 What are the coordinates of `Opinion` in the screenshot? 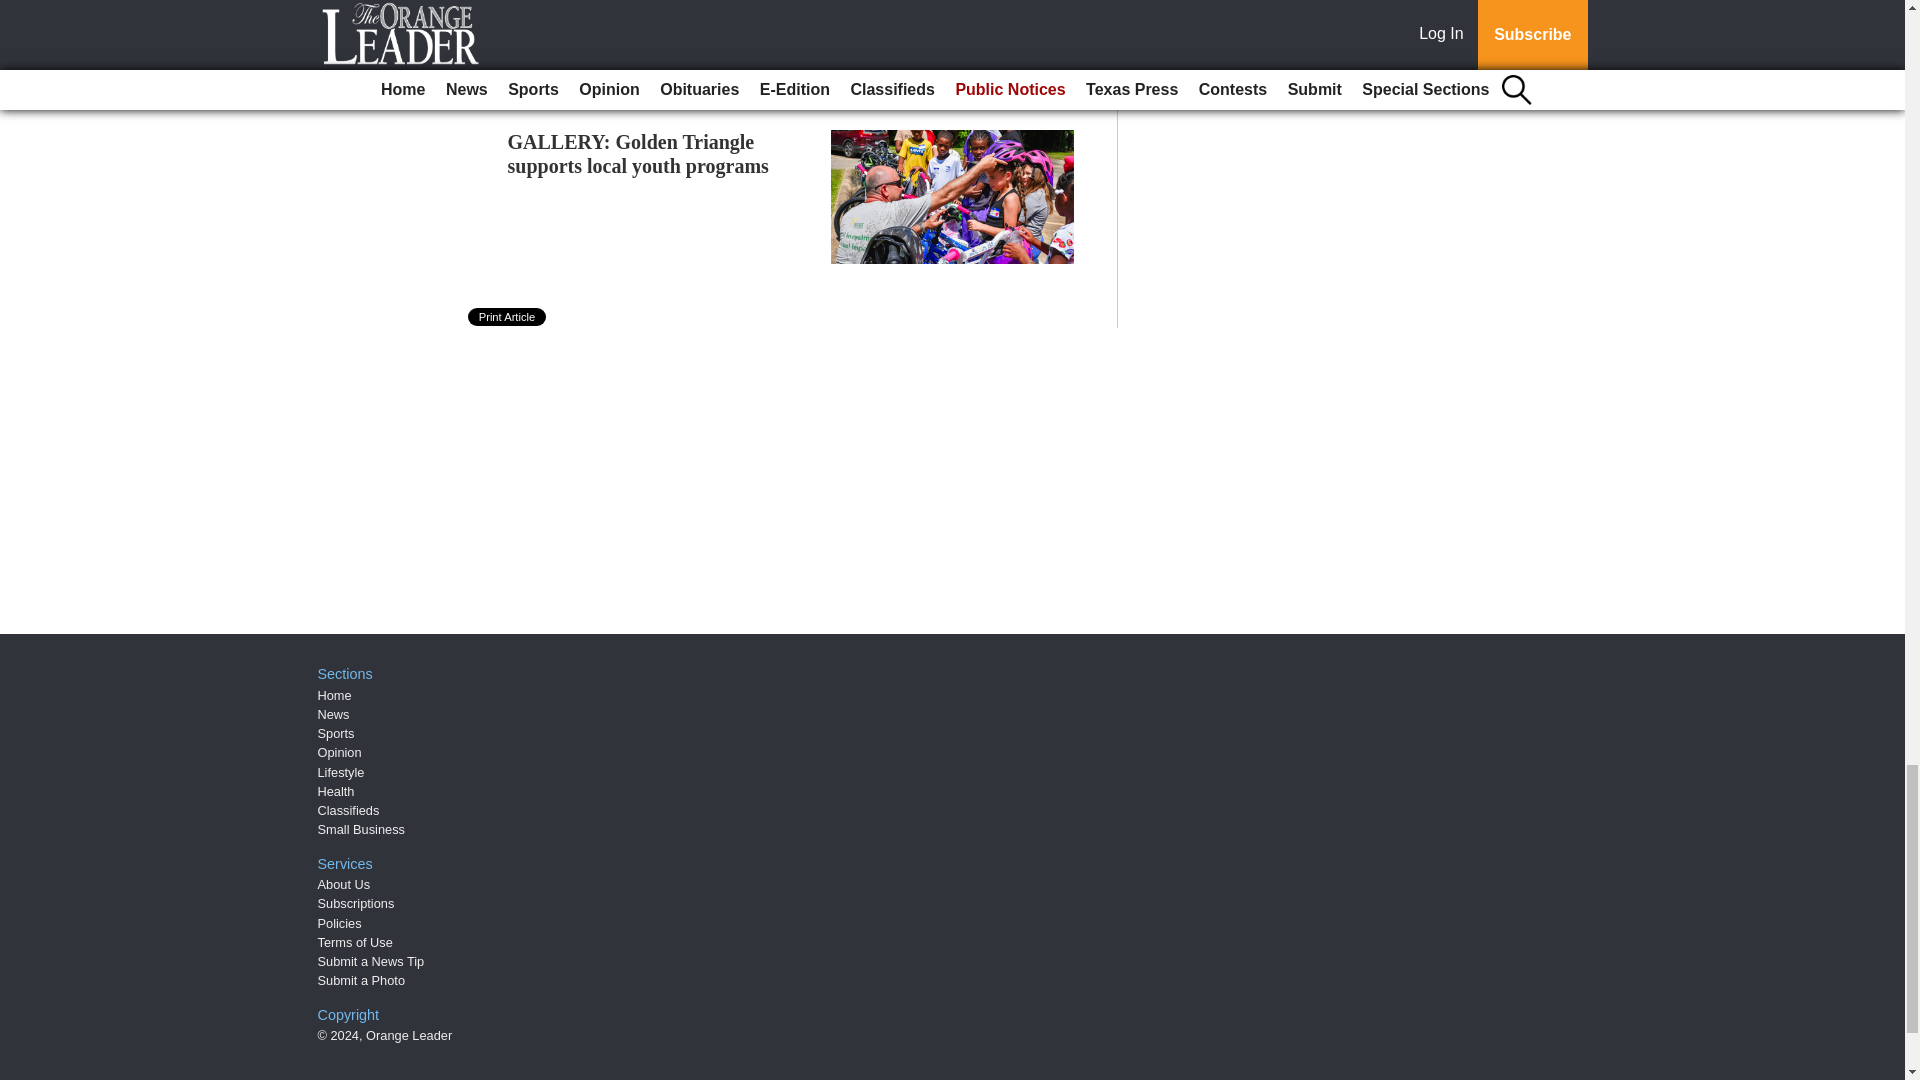 It's located at (340, 752).